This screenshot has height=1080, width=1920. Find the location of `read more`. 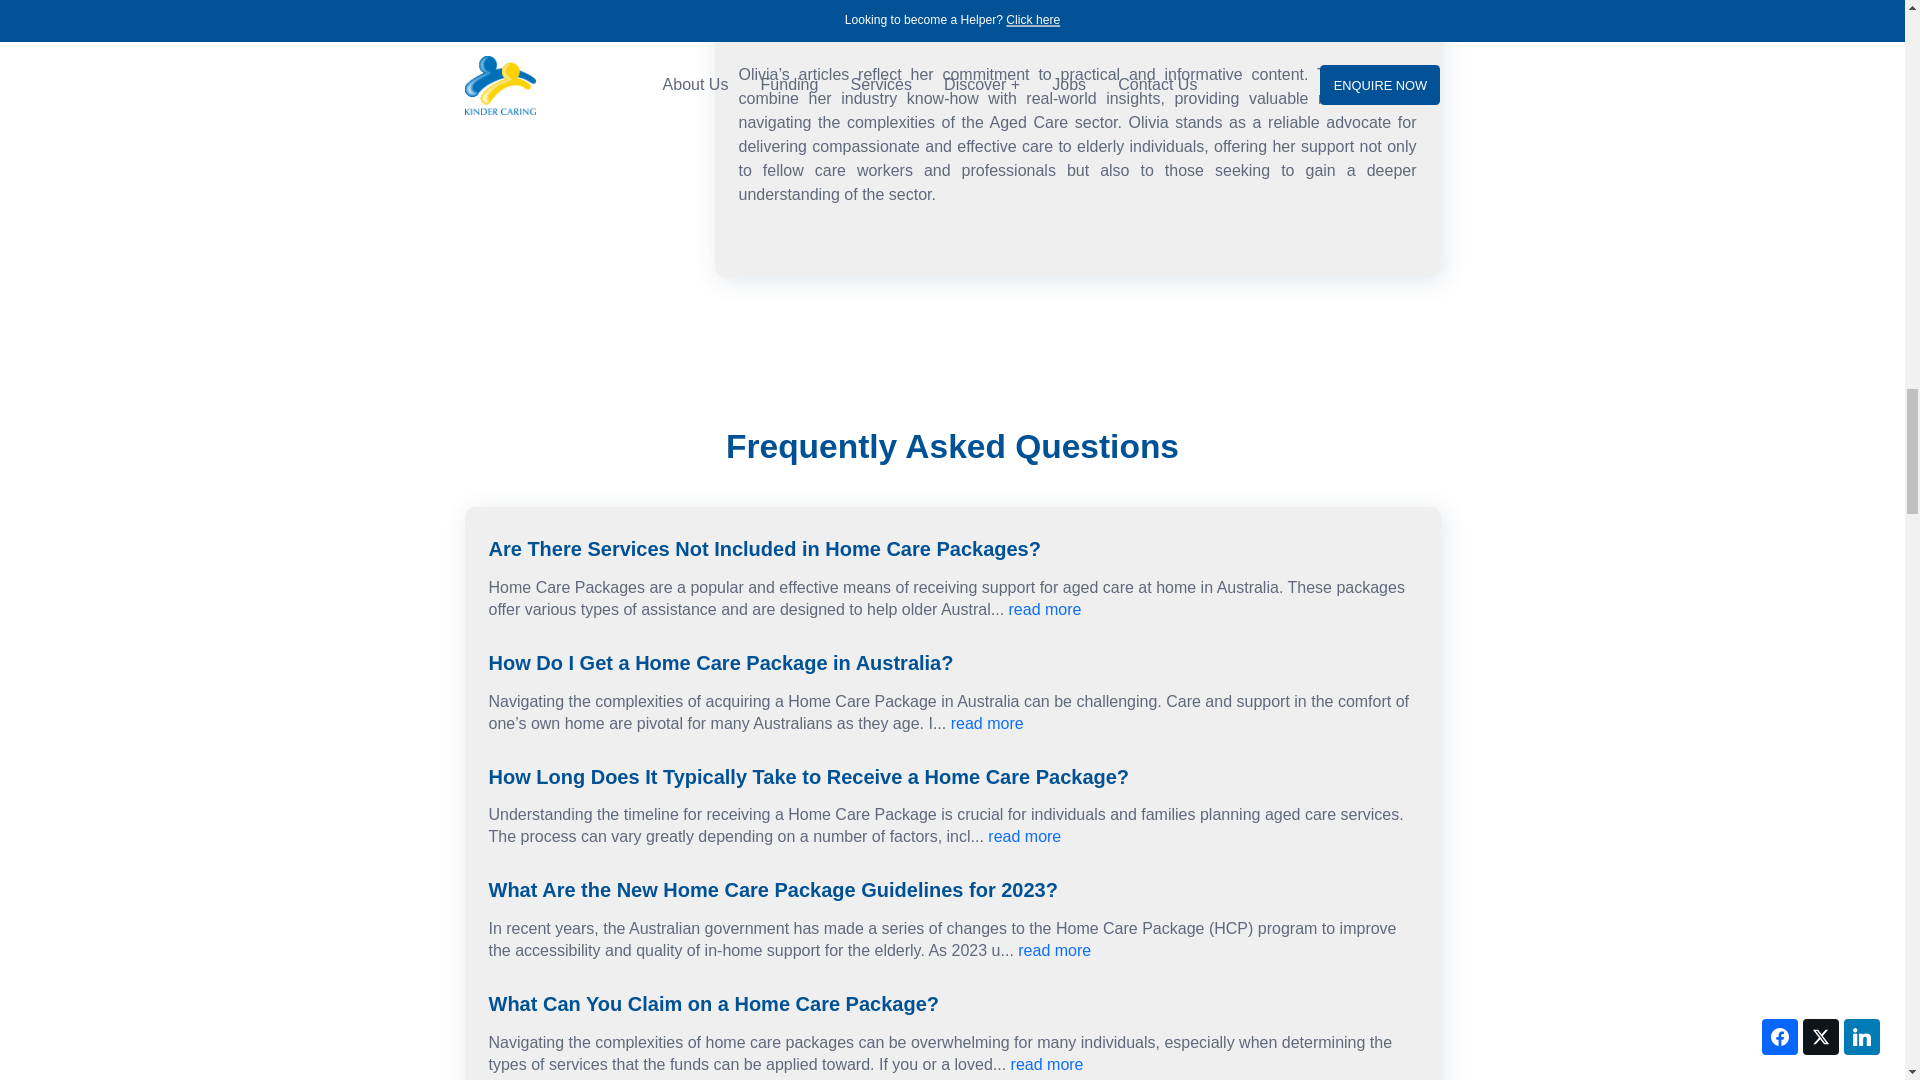

read more is located at coordinates (1048, 1064).